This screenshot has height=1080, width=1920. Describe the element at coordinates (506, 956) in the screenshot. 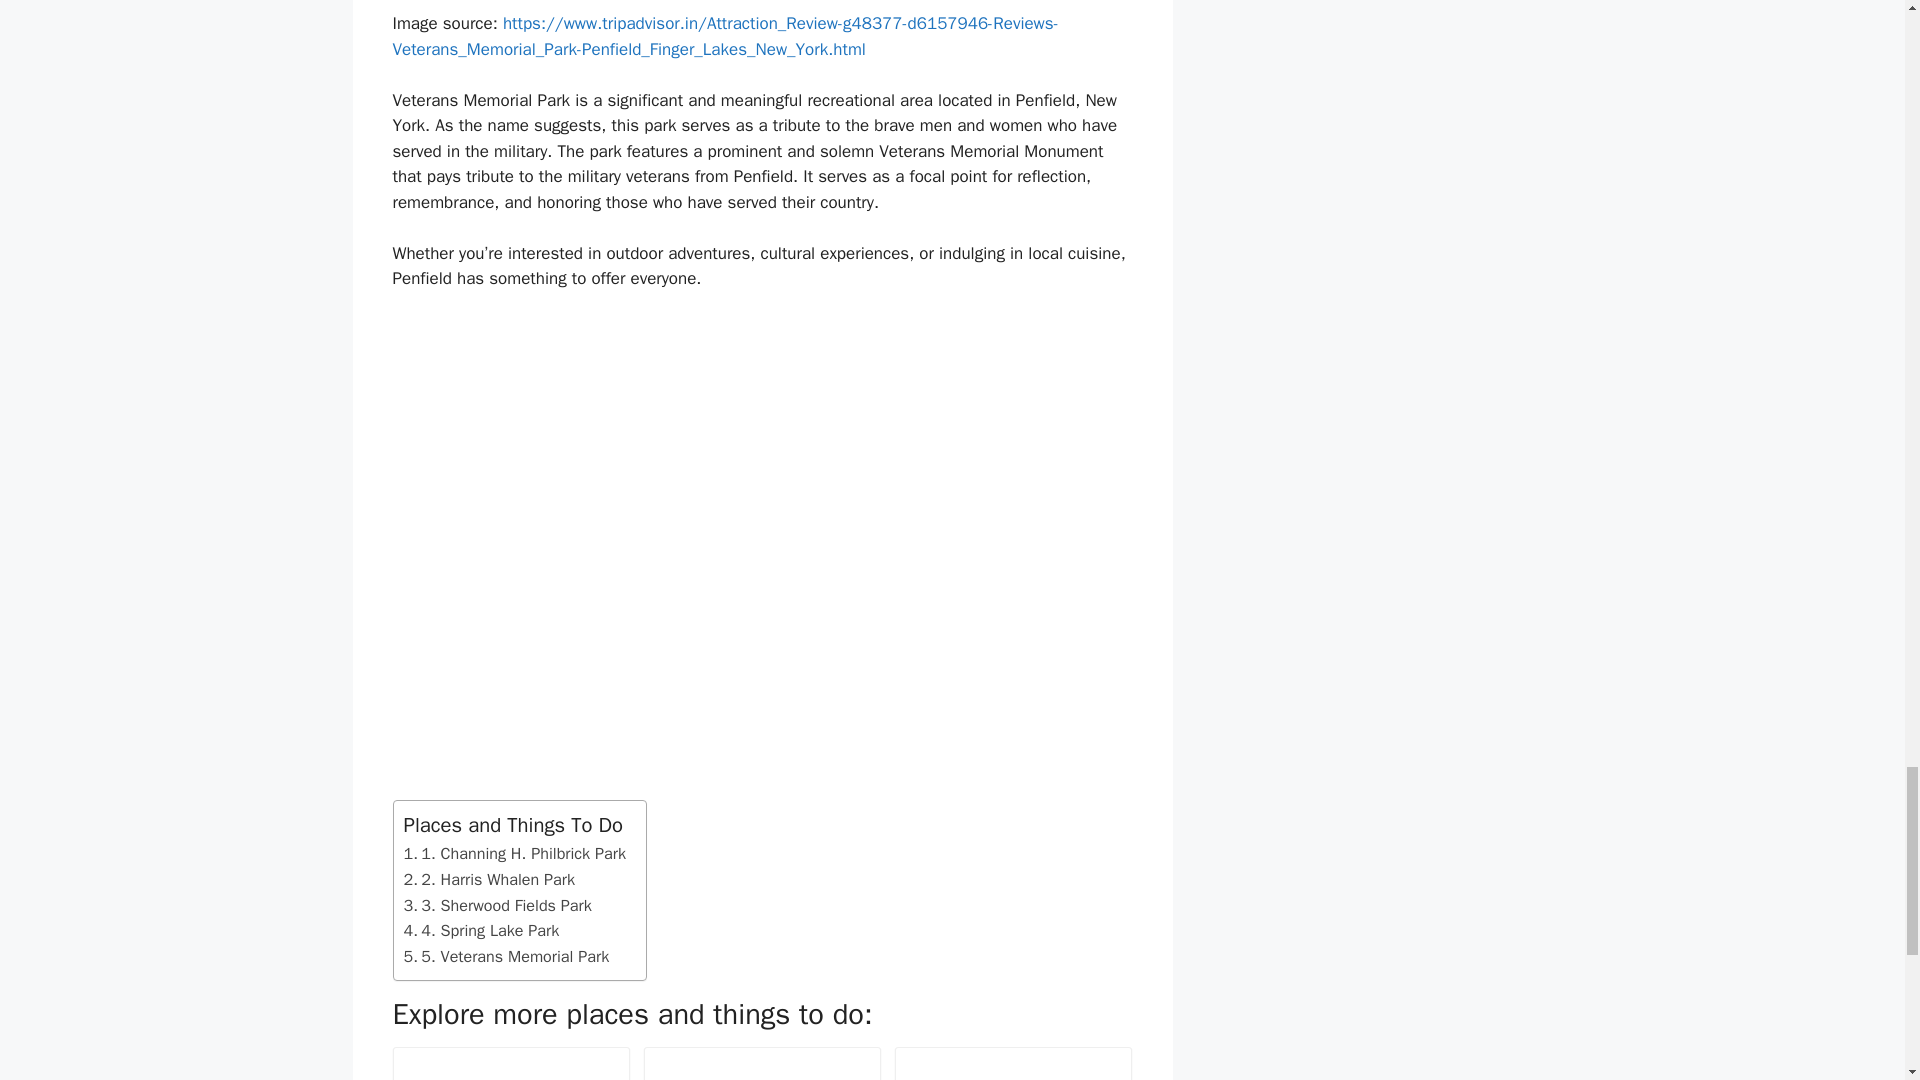

I see `5. Veterans Memorial Park` at that location.